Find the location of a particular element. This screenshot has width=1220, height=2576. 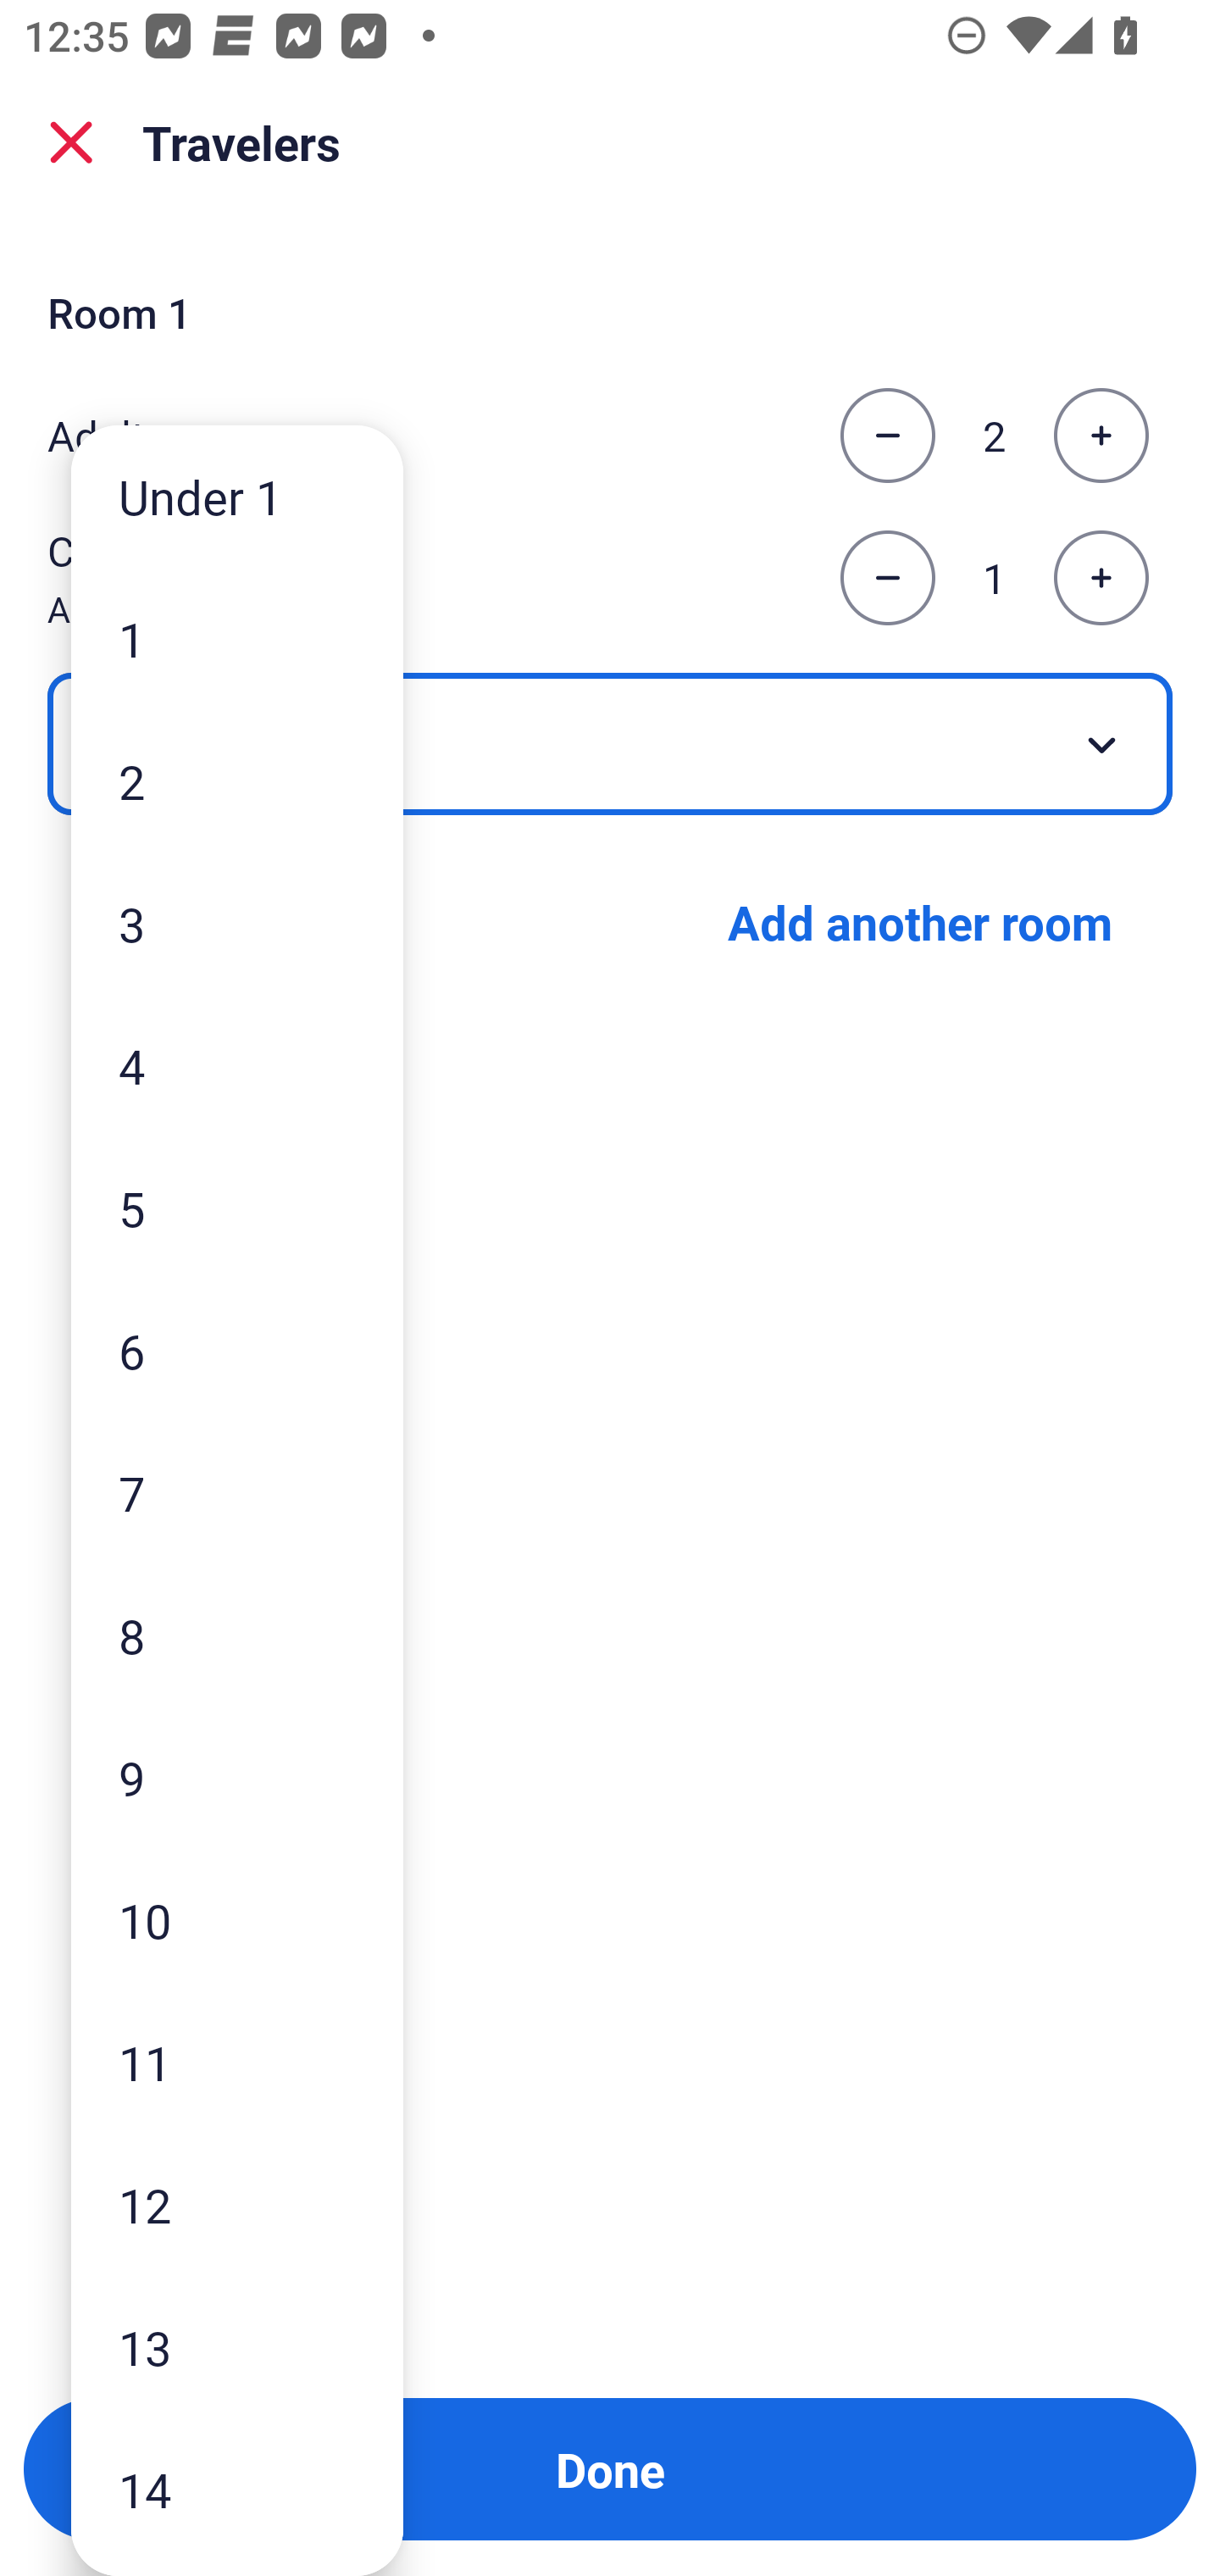

3 is located at coordinates (237, 924).